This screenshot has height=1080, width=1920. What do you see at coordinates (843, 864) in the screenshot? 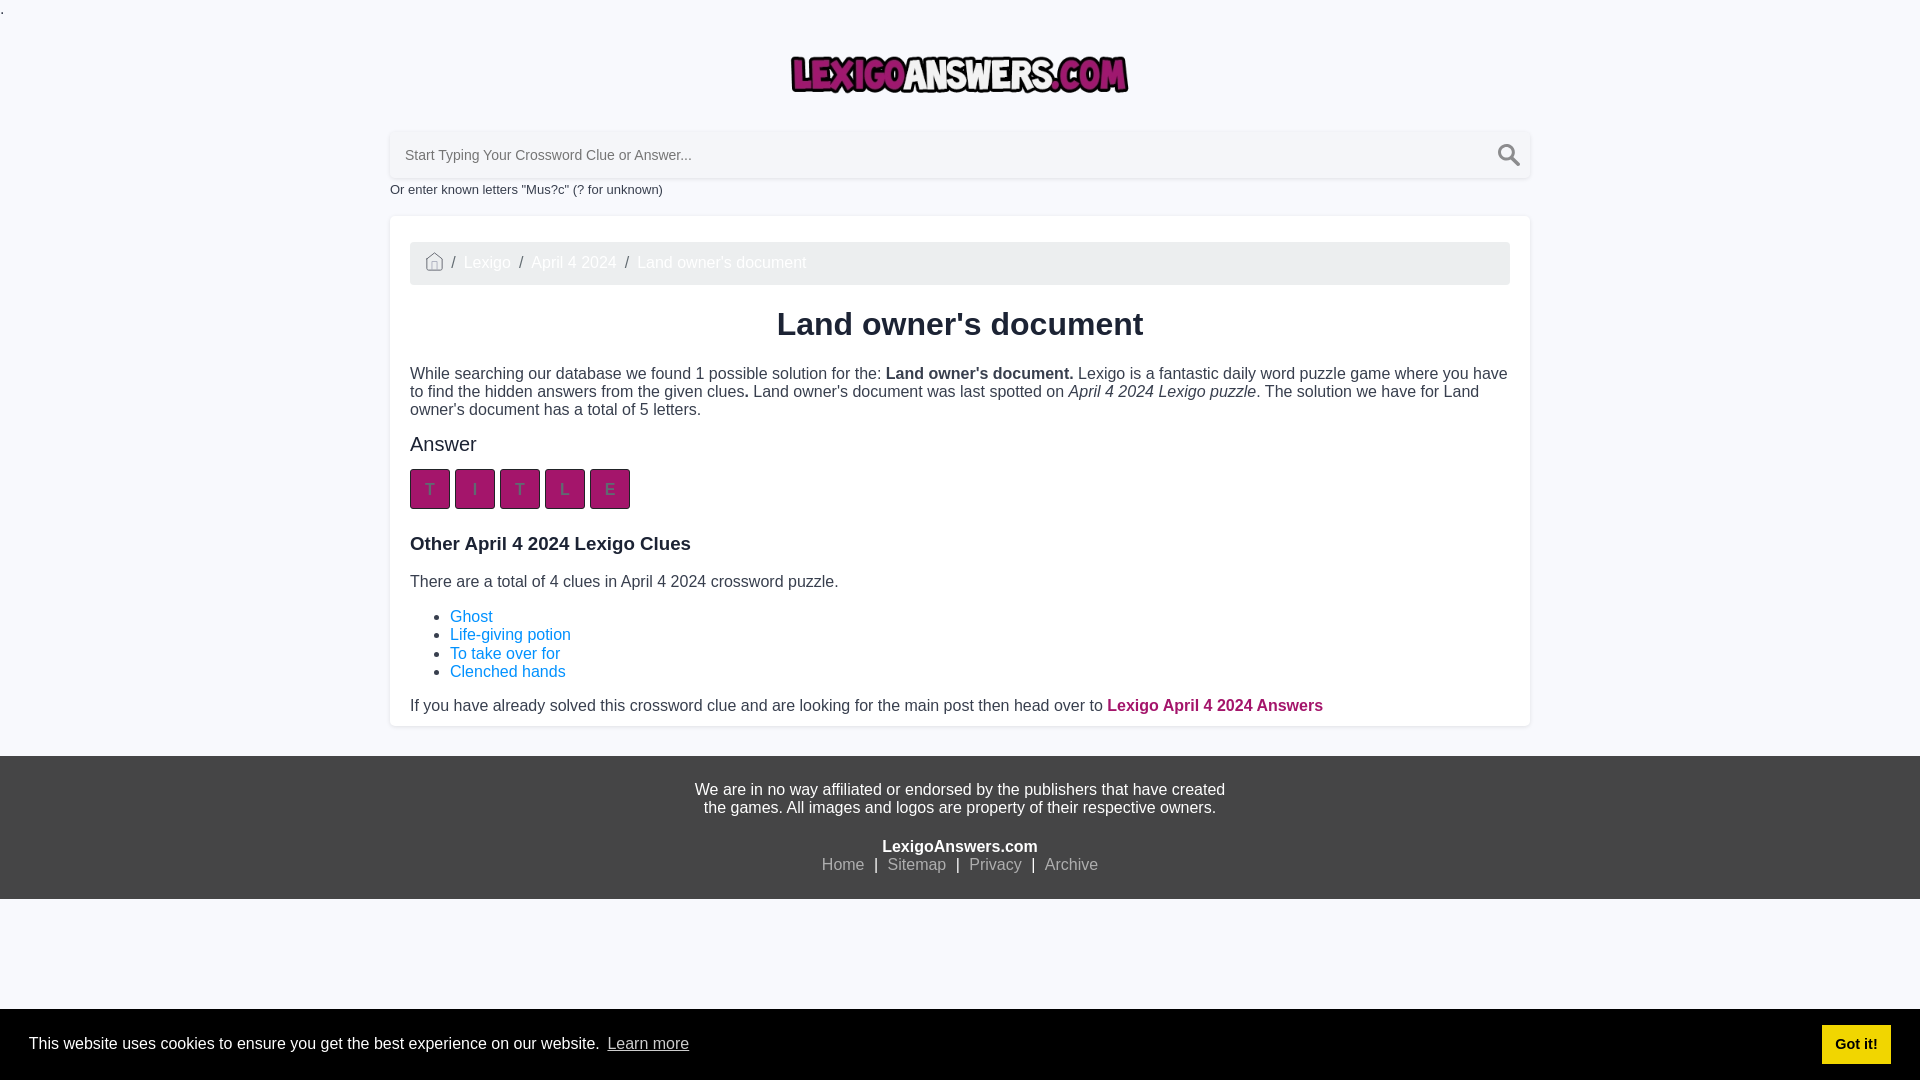
I see `Home` at bounding box center [843, 864].